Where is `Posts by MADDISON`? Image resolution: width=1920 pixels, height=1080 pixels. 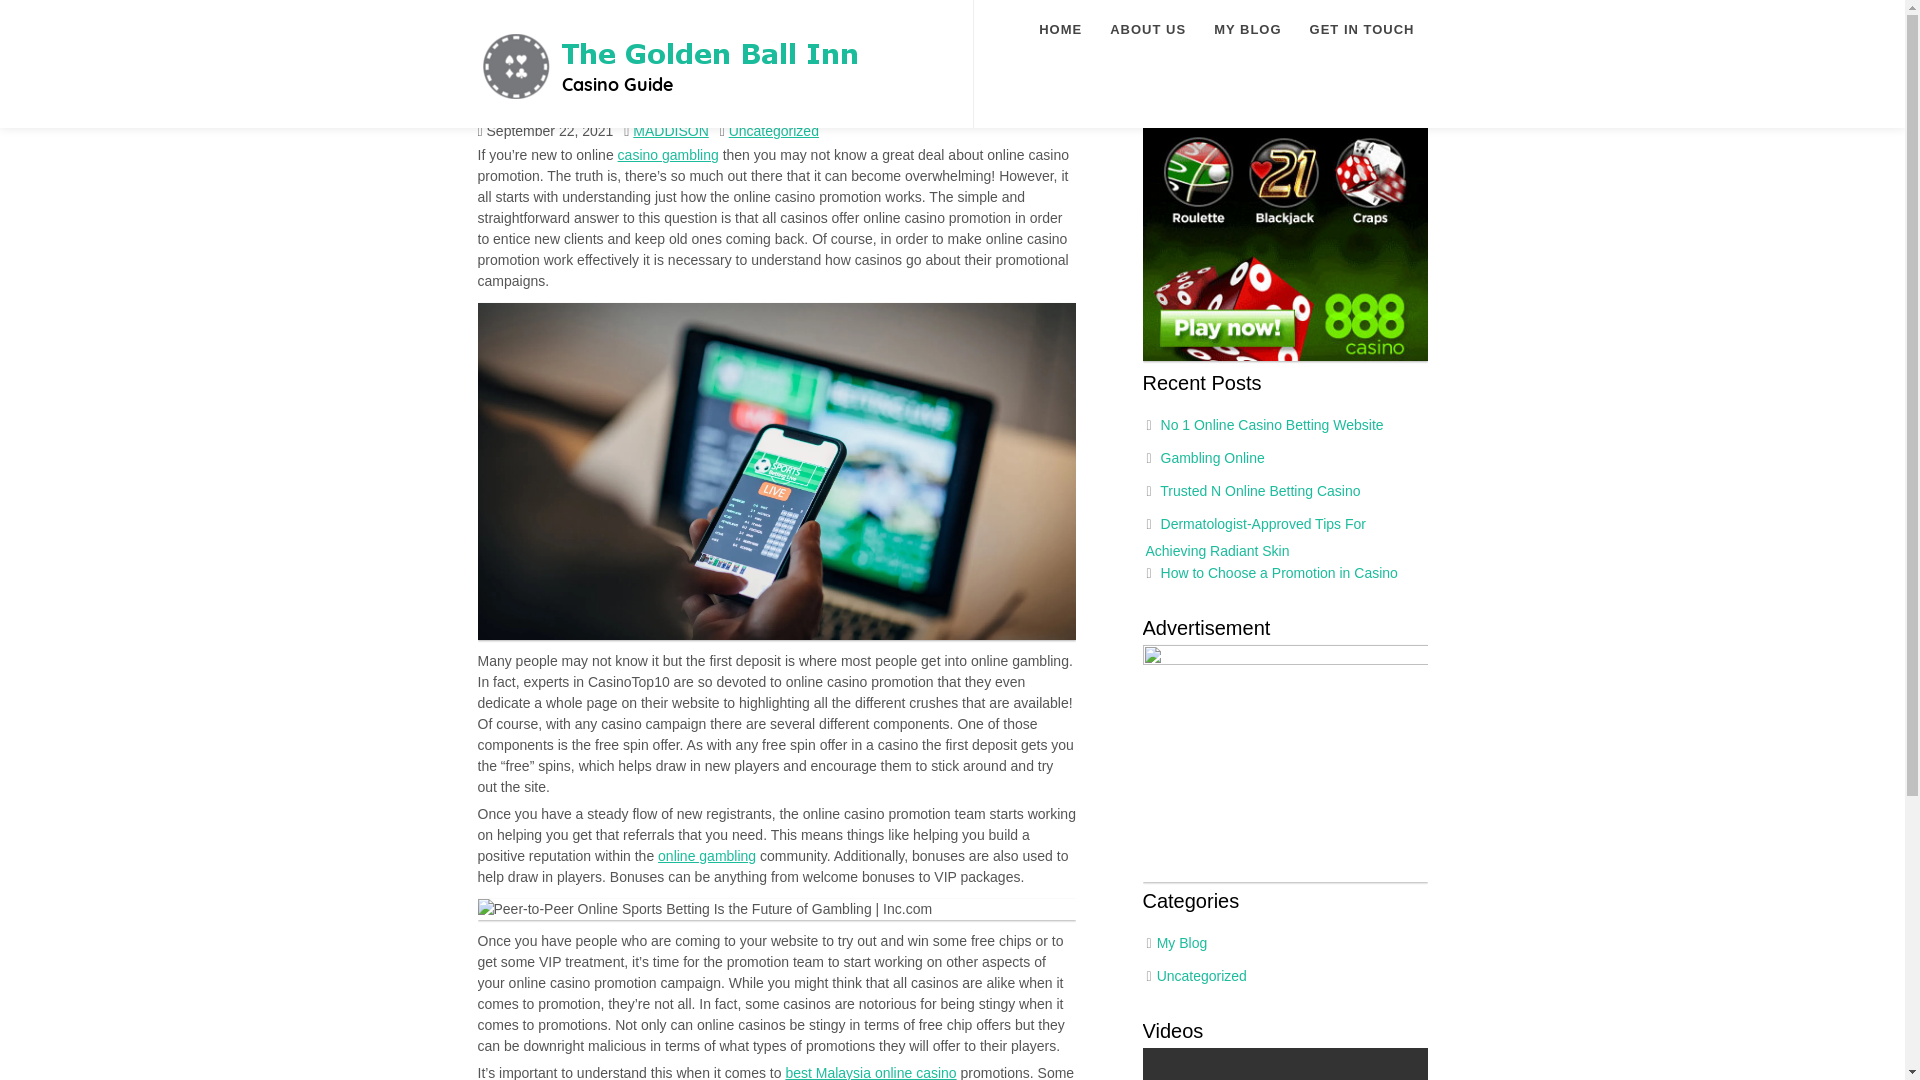
Posts by MADDISON is located at coordinates (670, 131).